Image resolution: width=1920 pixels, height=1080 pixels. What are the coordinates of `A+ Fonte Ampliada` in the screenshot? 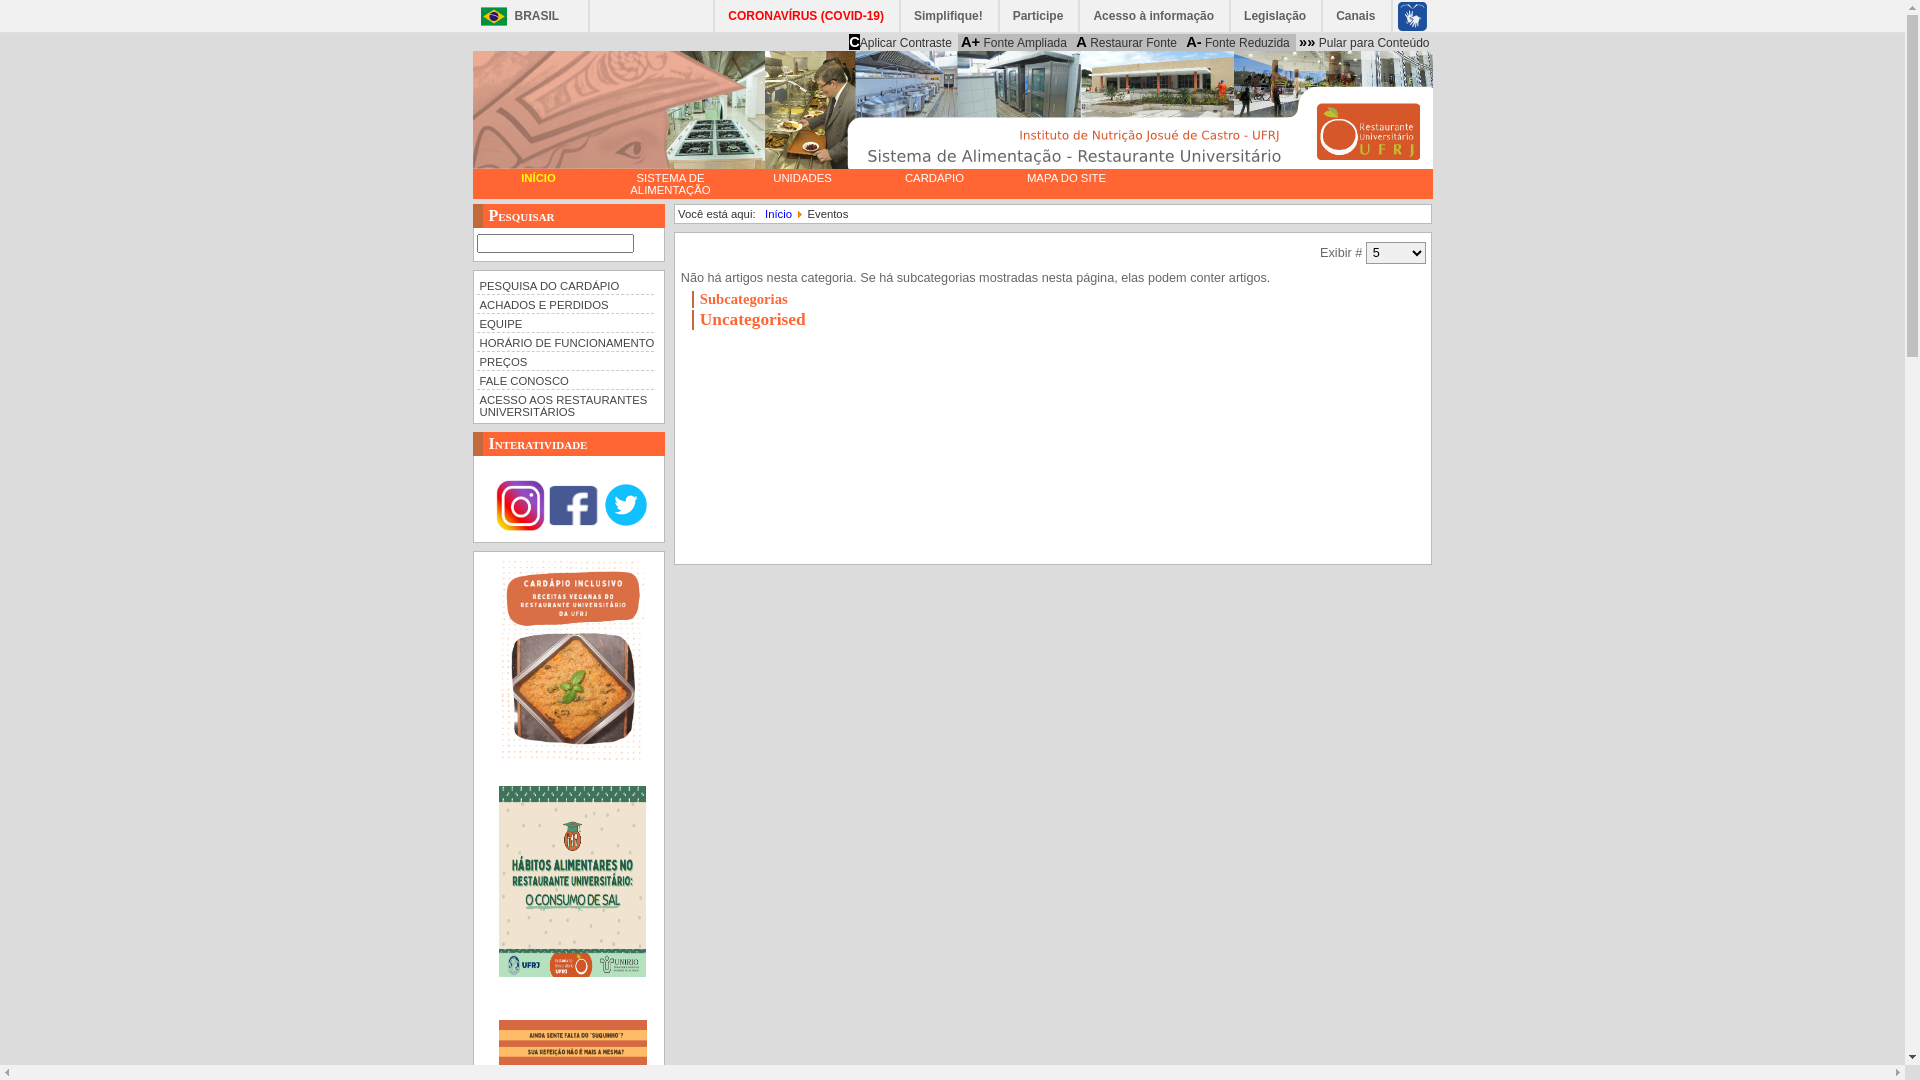 It's located at (1014, 42).